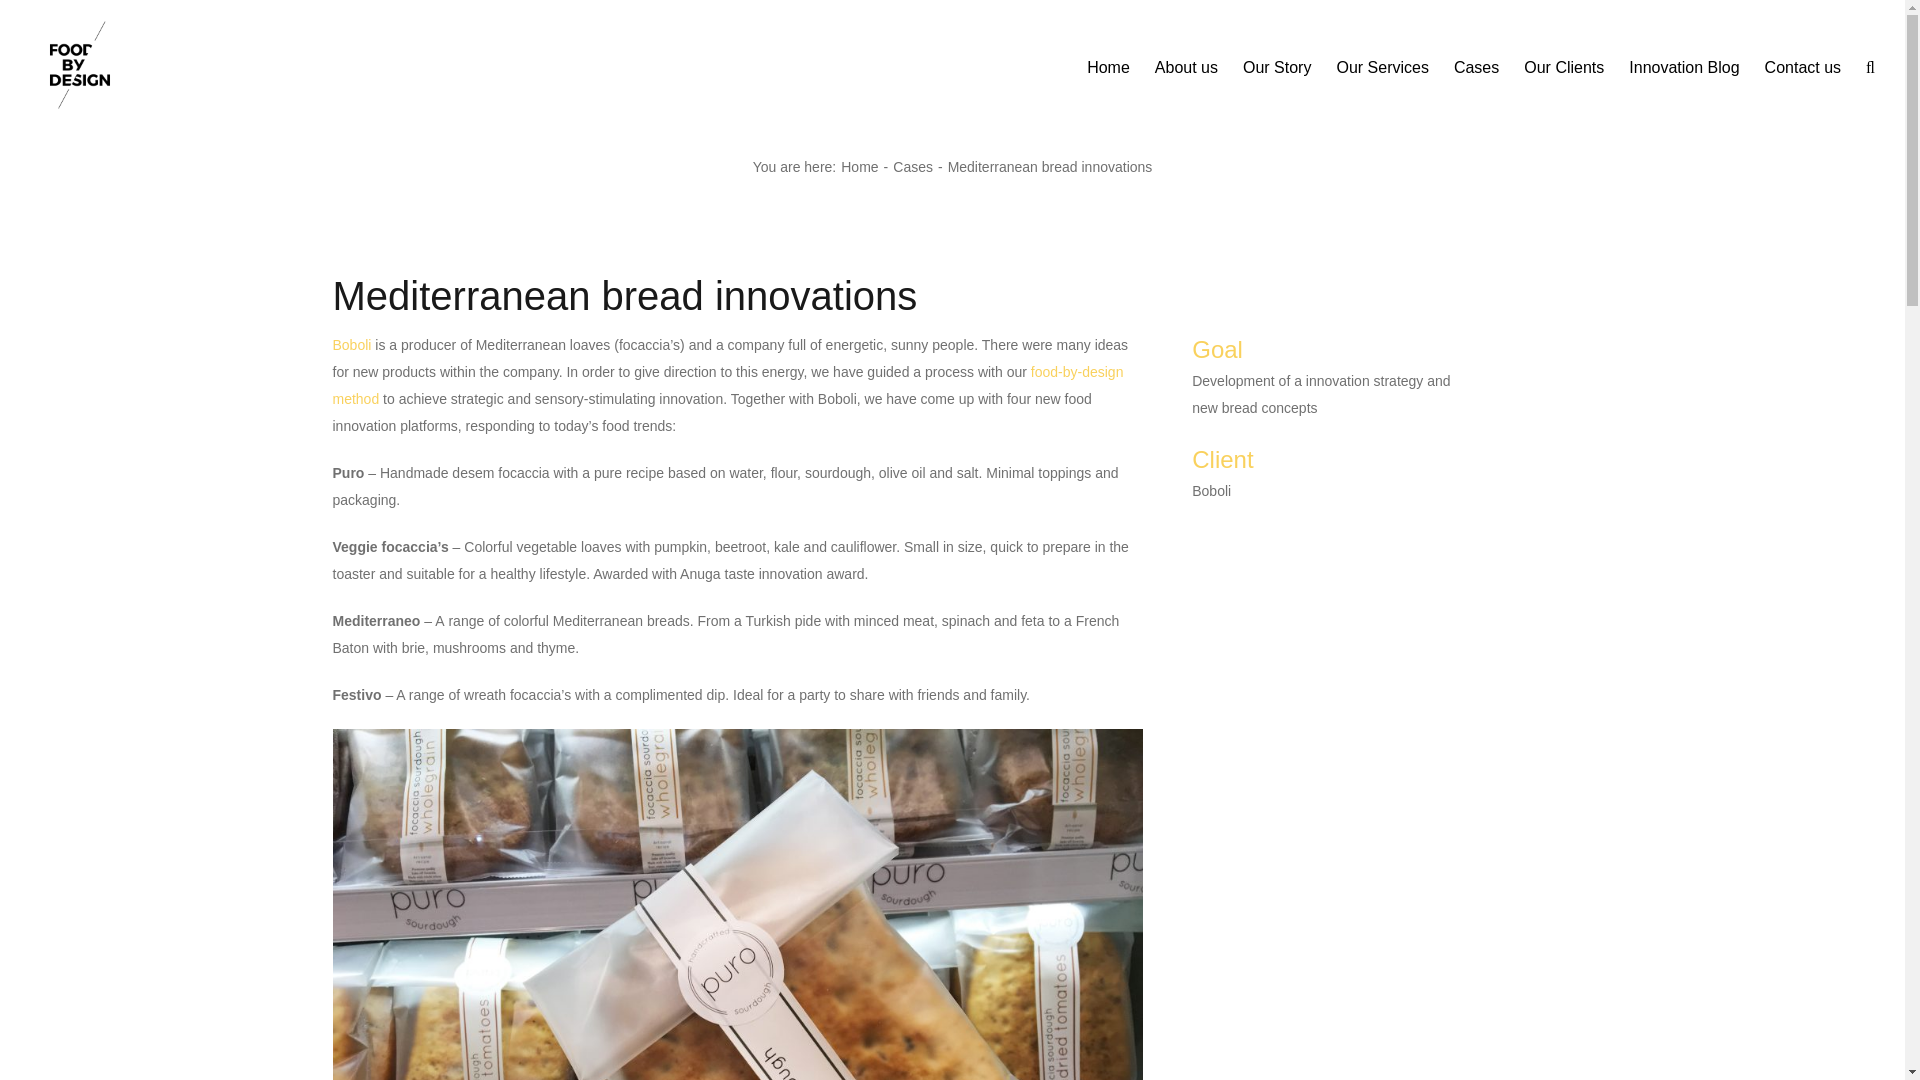  I want to click on food-by-design method, so click(728, 385).